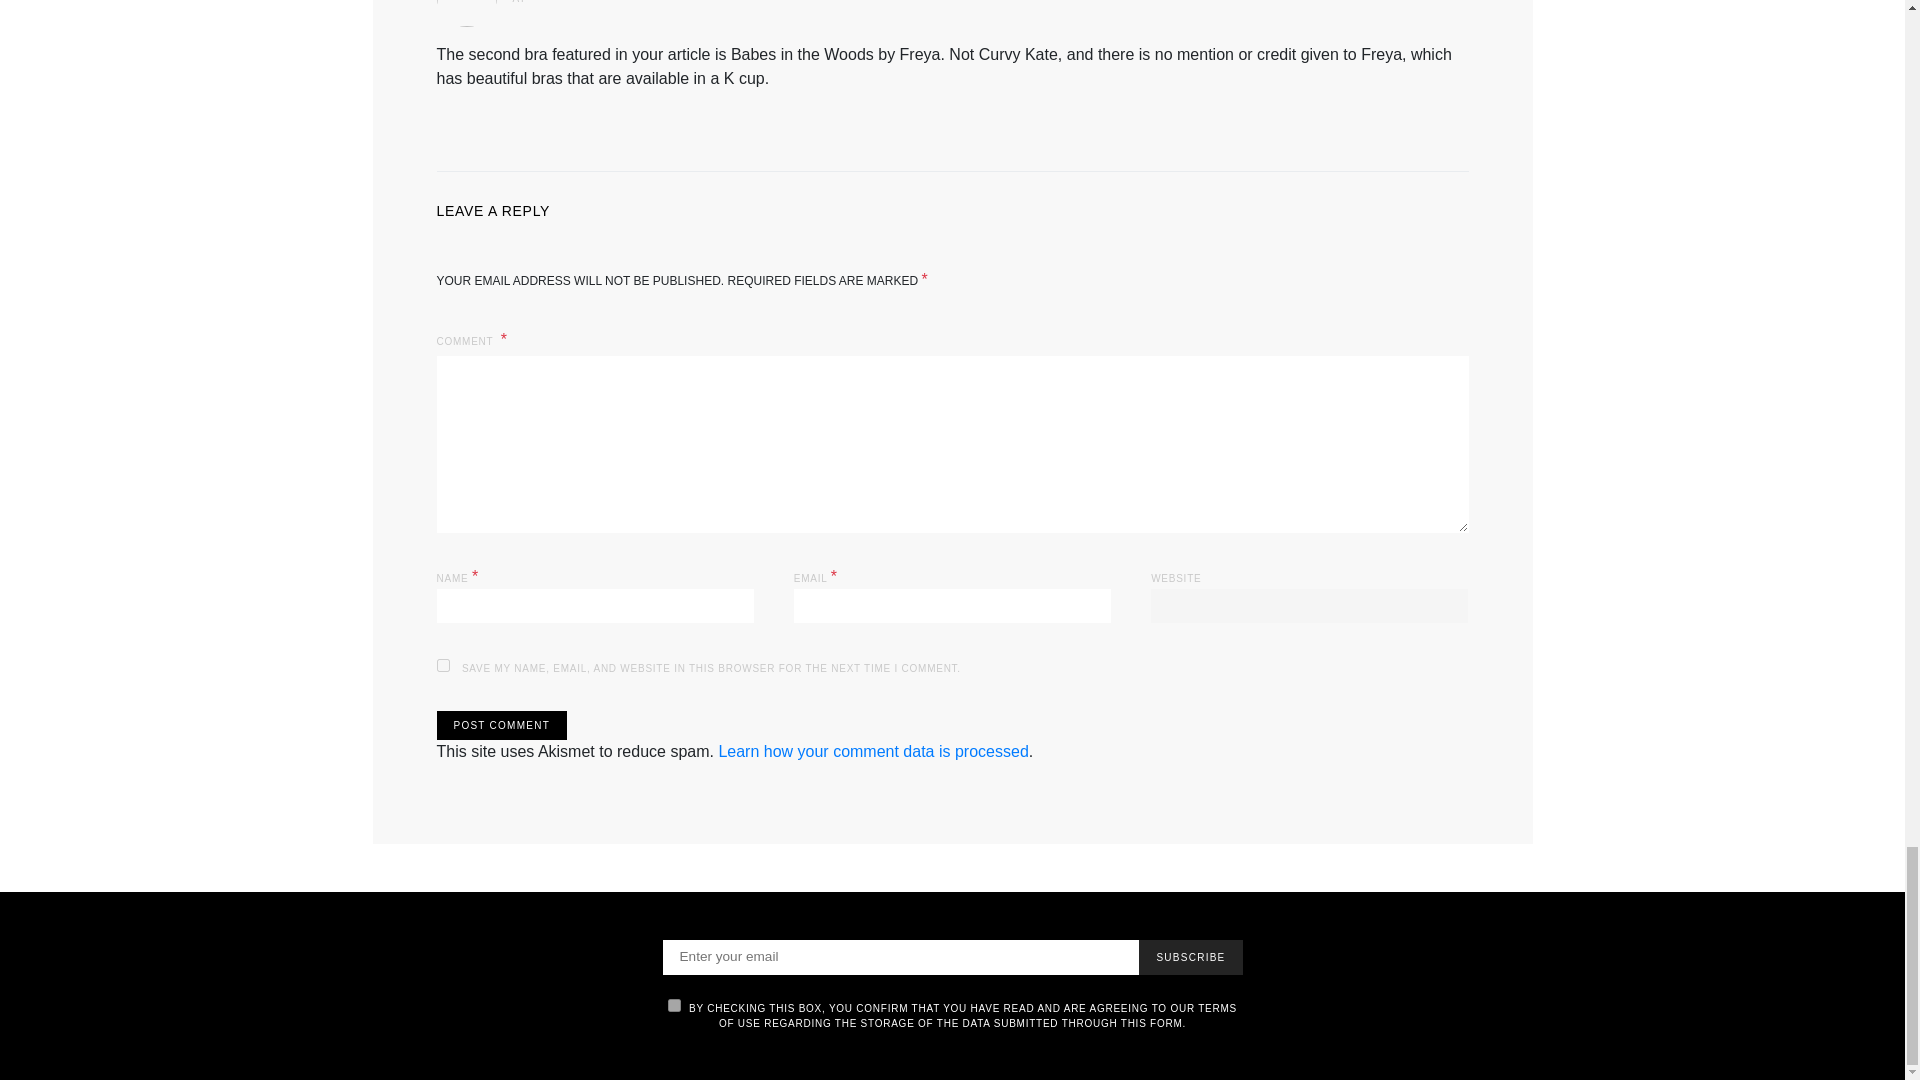 This screenshot has width=1920, height=1080. What do you see at coordinates (500, 724) in the screenshot?
I see `Post Comment` at bounding box center [500, 724].